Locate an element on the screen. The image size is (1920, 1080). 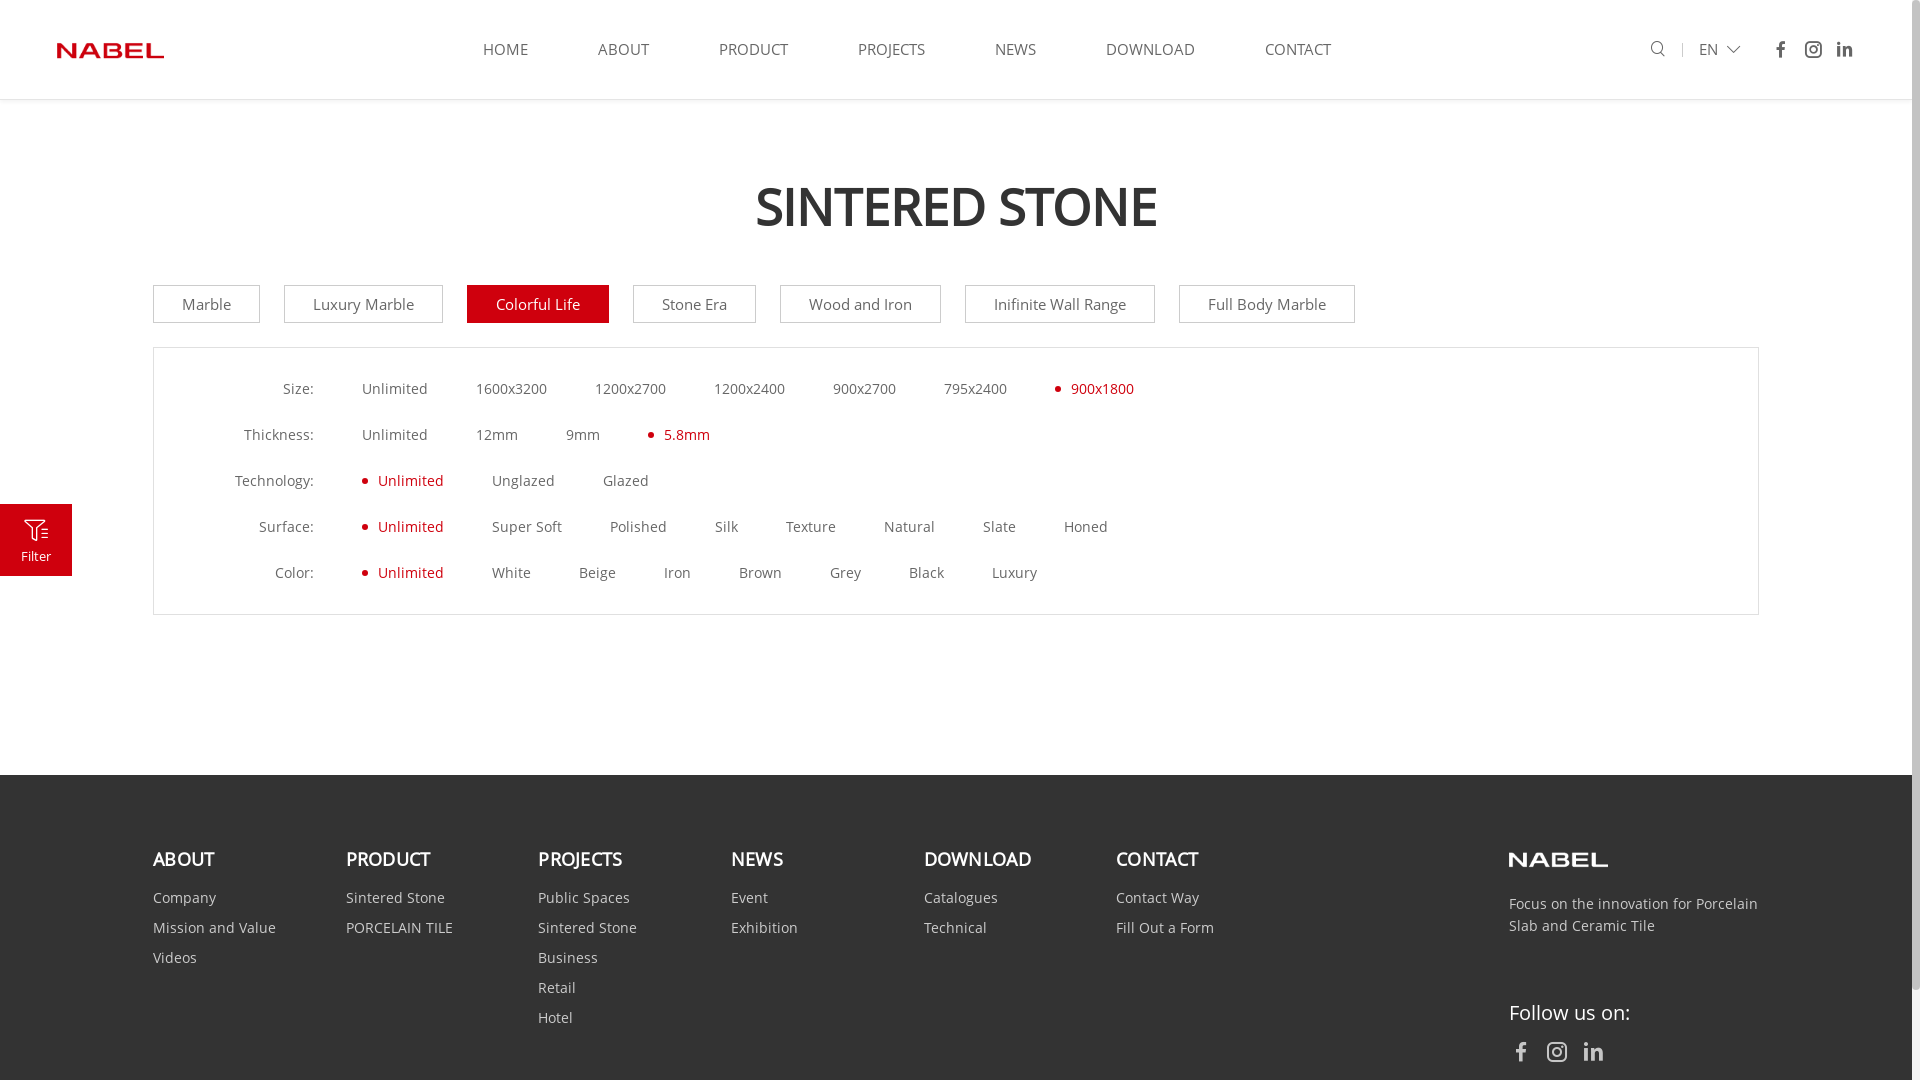
Wood and Iron is located at coordinates (860, 304).